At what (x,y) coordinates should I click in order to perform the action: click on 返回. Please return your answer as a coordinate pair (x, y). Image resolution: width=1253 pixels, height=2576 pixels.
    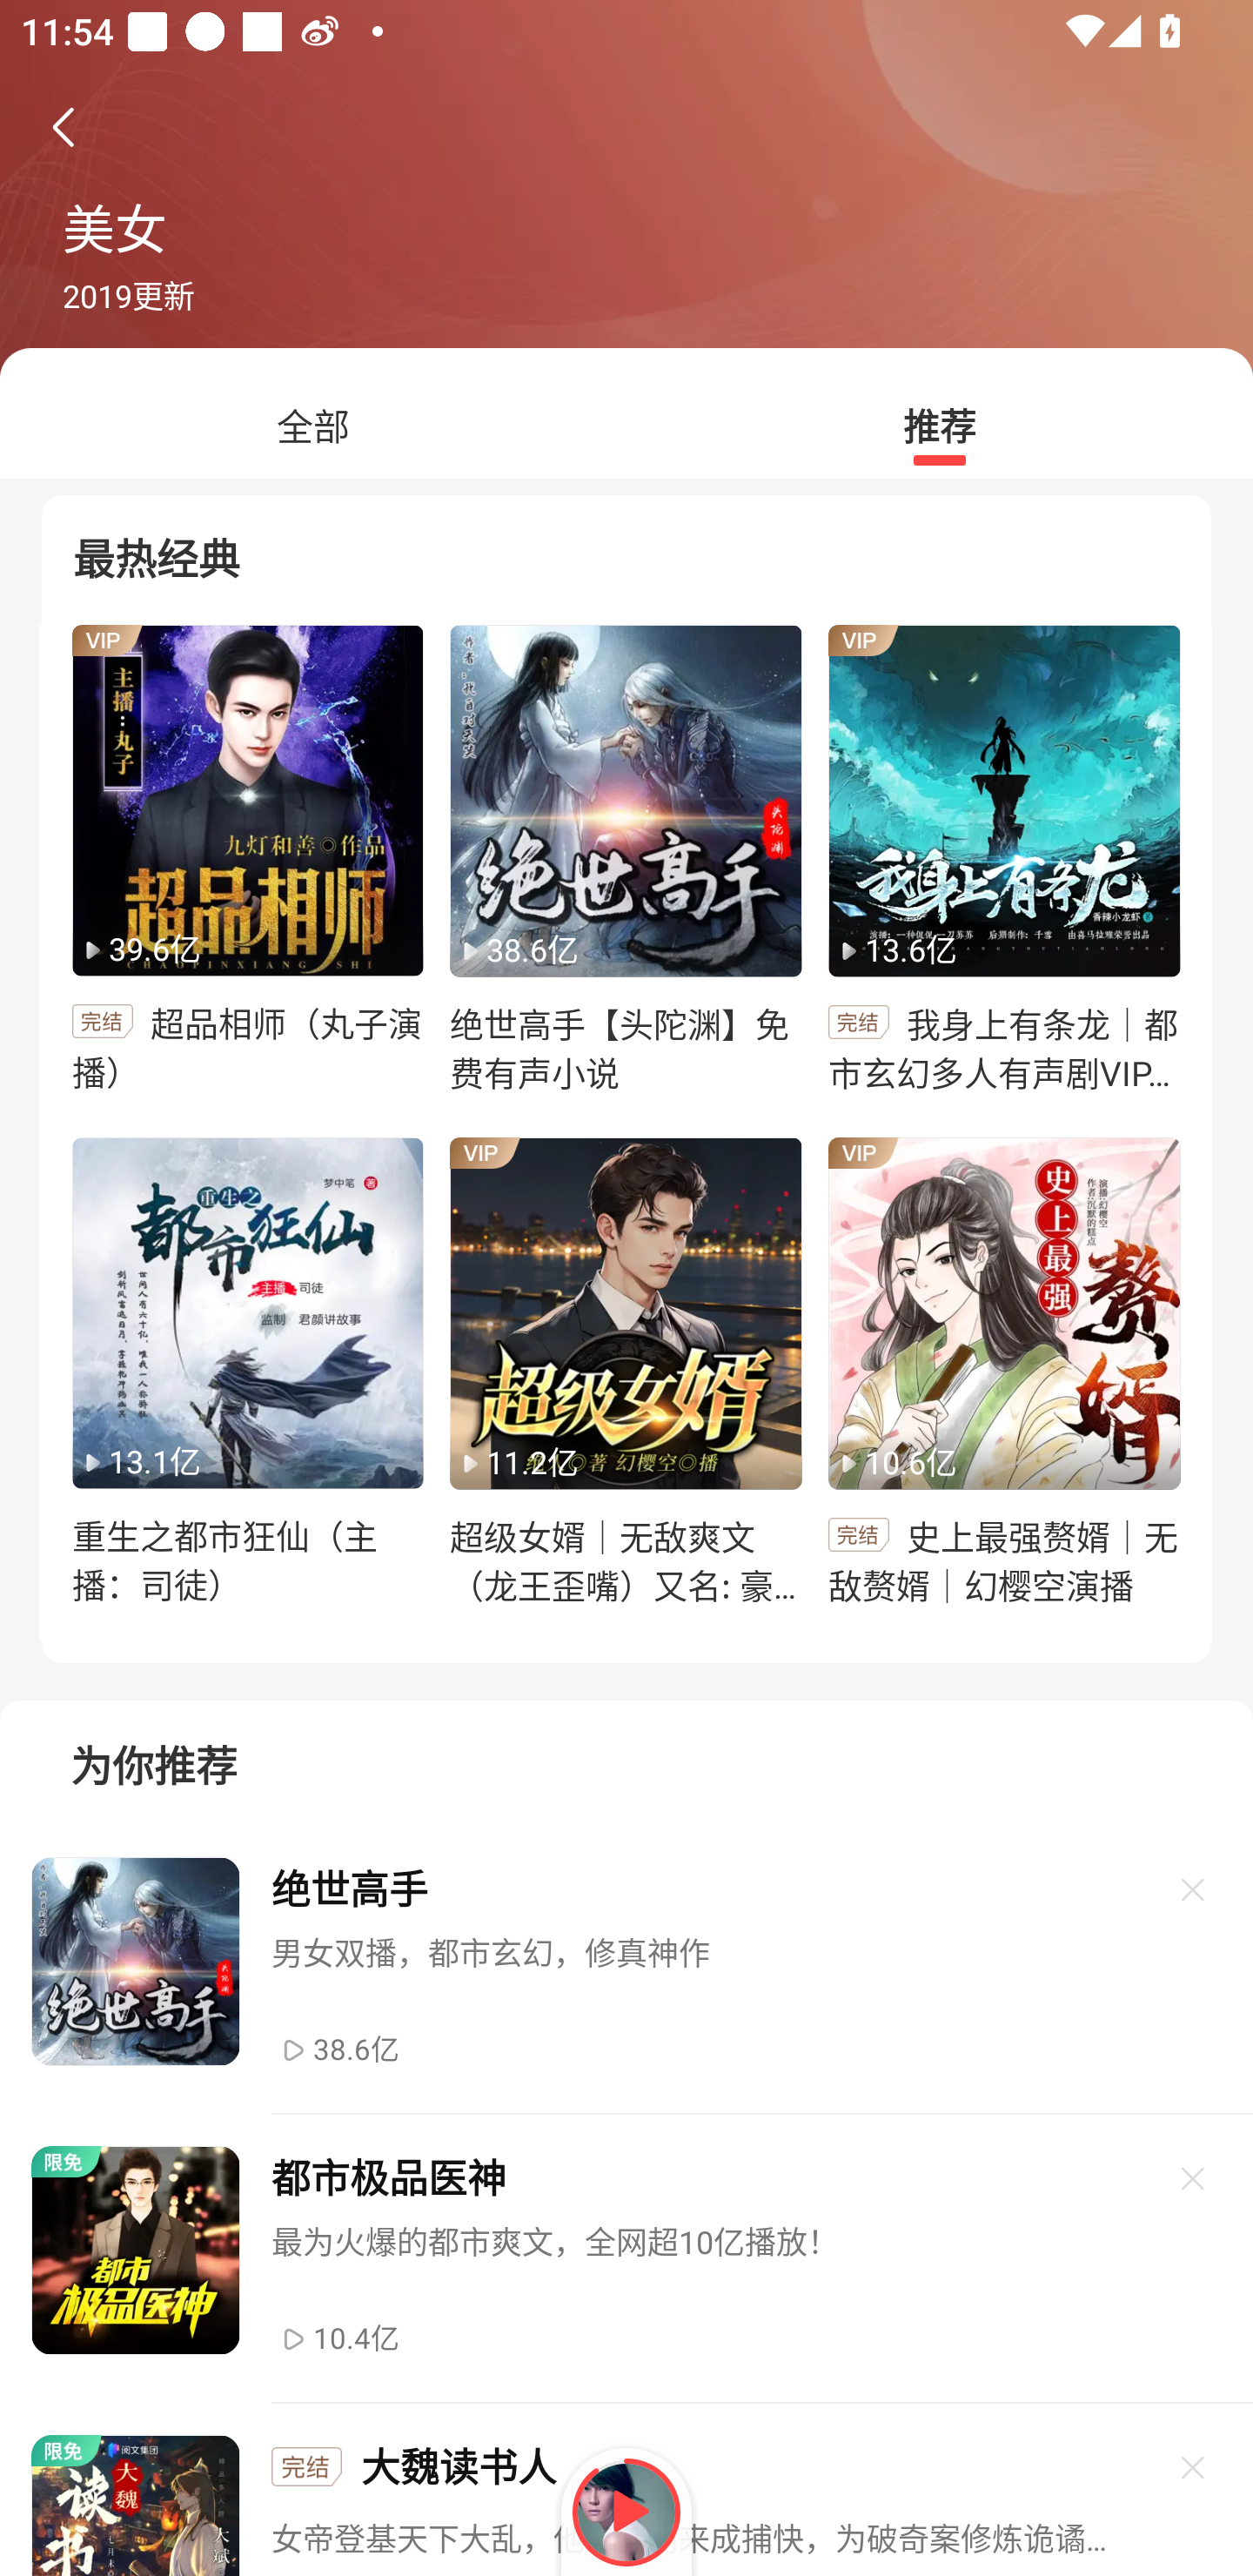
    Looking at the image, I should click on (63, 127).